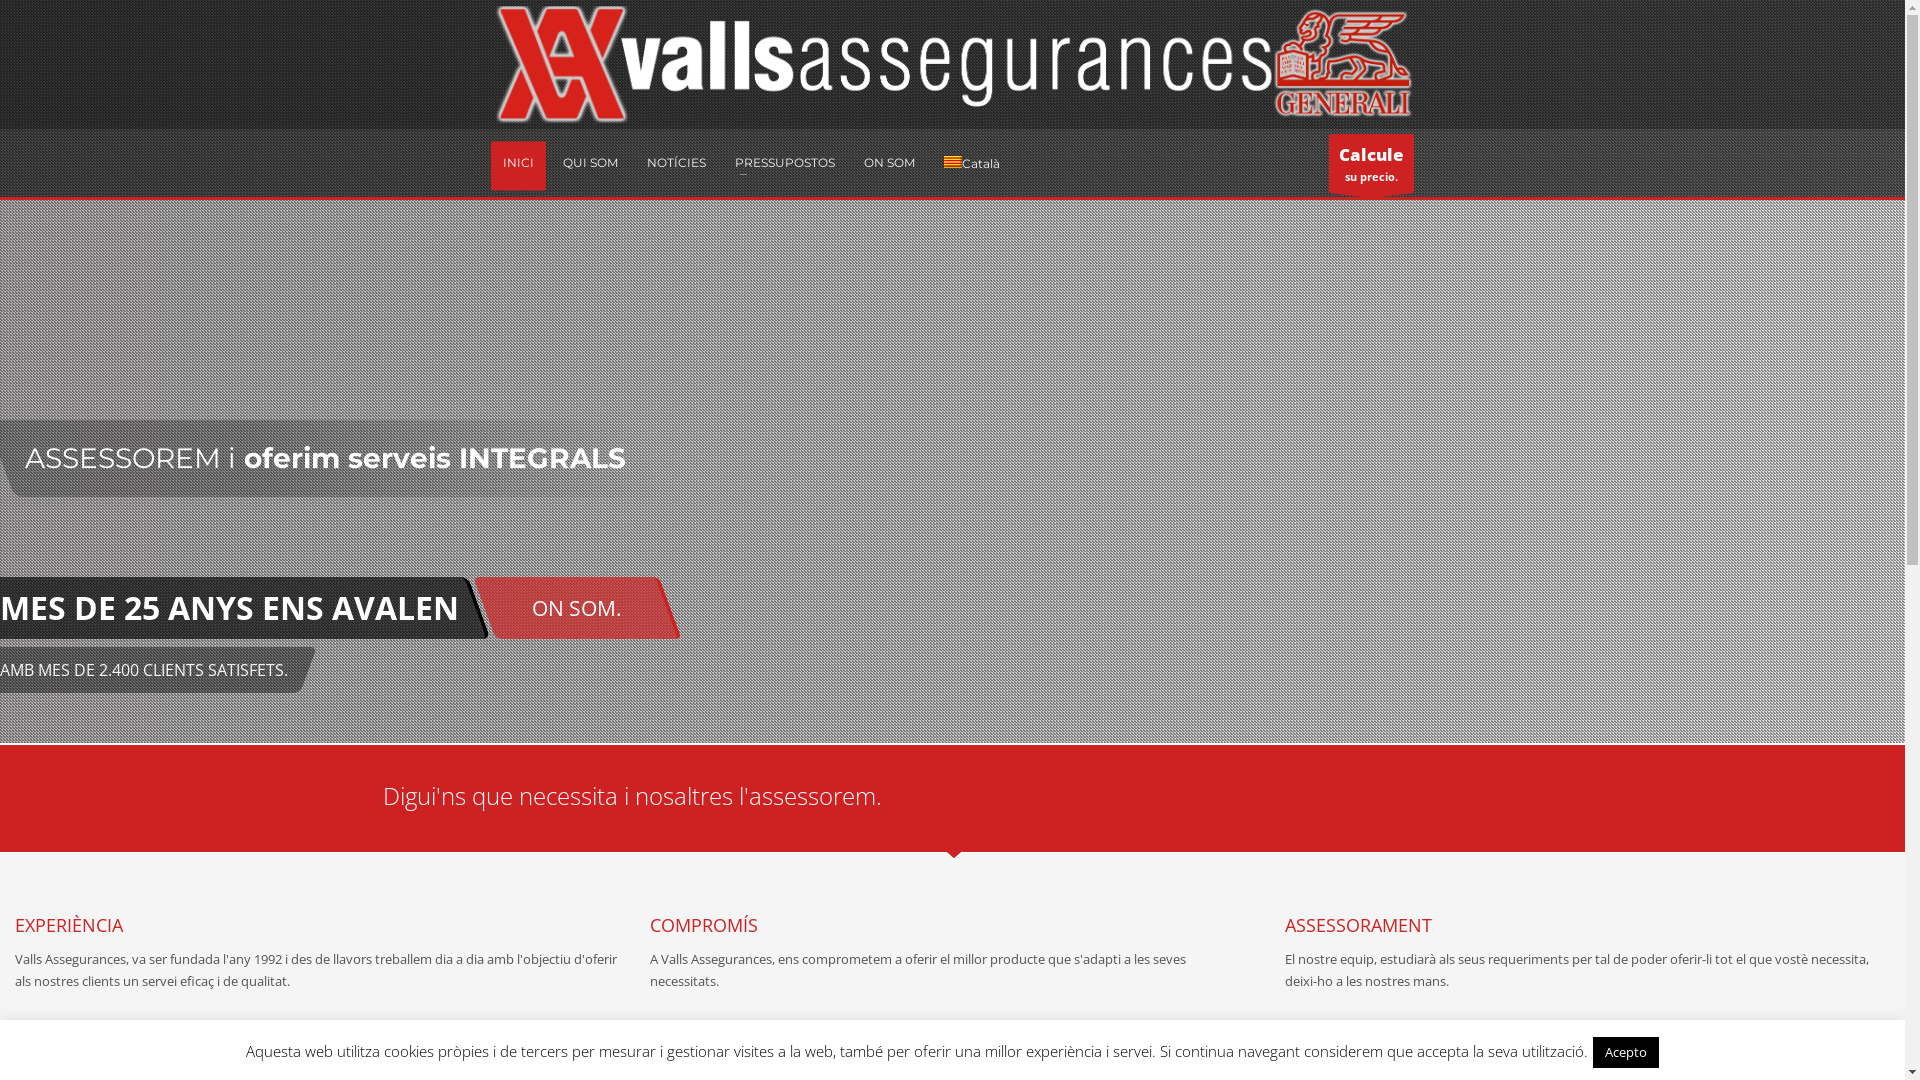 This screenshot has height=1080, width=1920. I want to click on Calcule
su precio., so click(1372, 164).